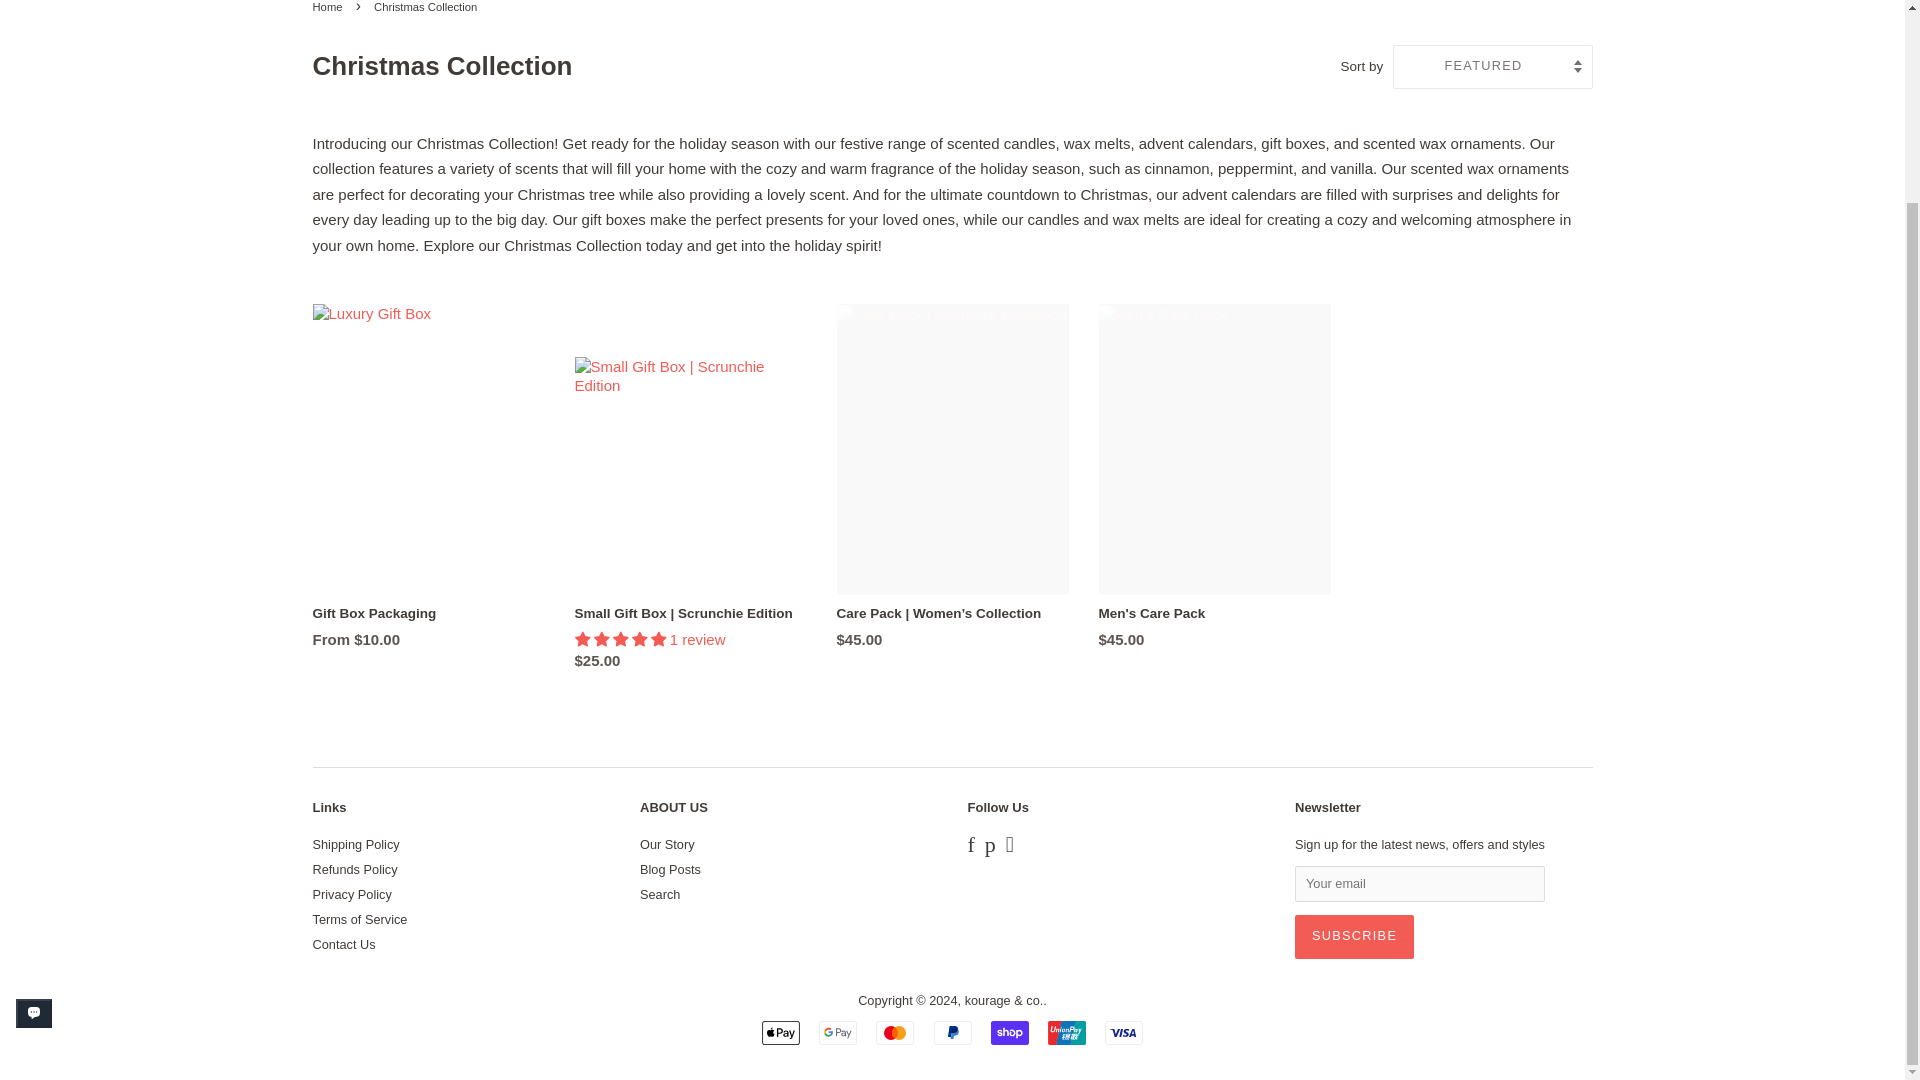 The height and width of the screenshot is (1080, 1920). What do you see at coordinates (329, 6) in the screenshot?
I see `Back to the frontpage` at bounding box center [329, 6].